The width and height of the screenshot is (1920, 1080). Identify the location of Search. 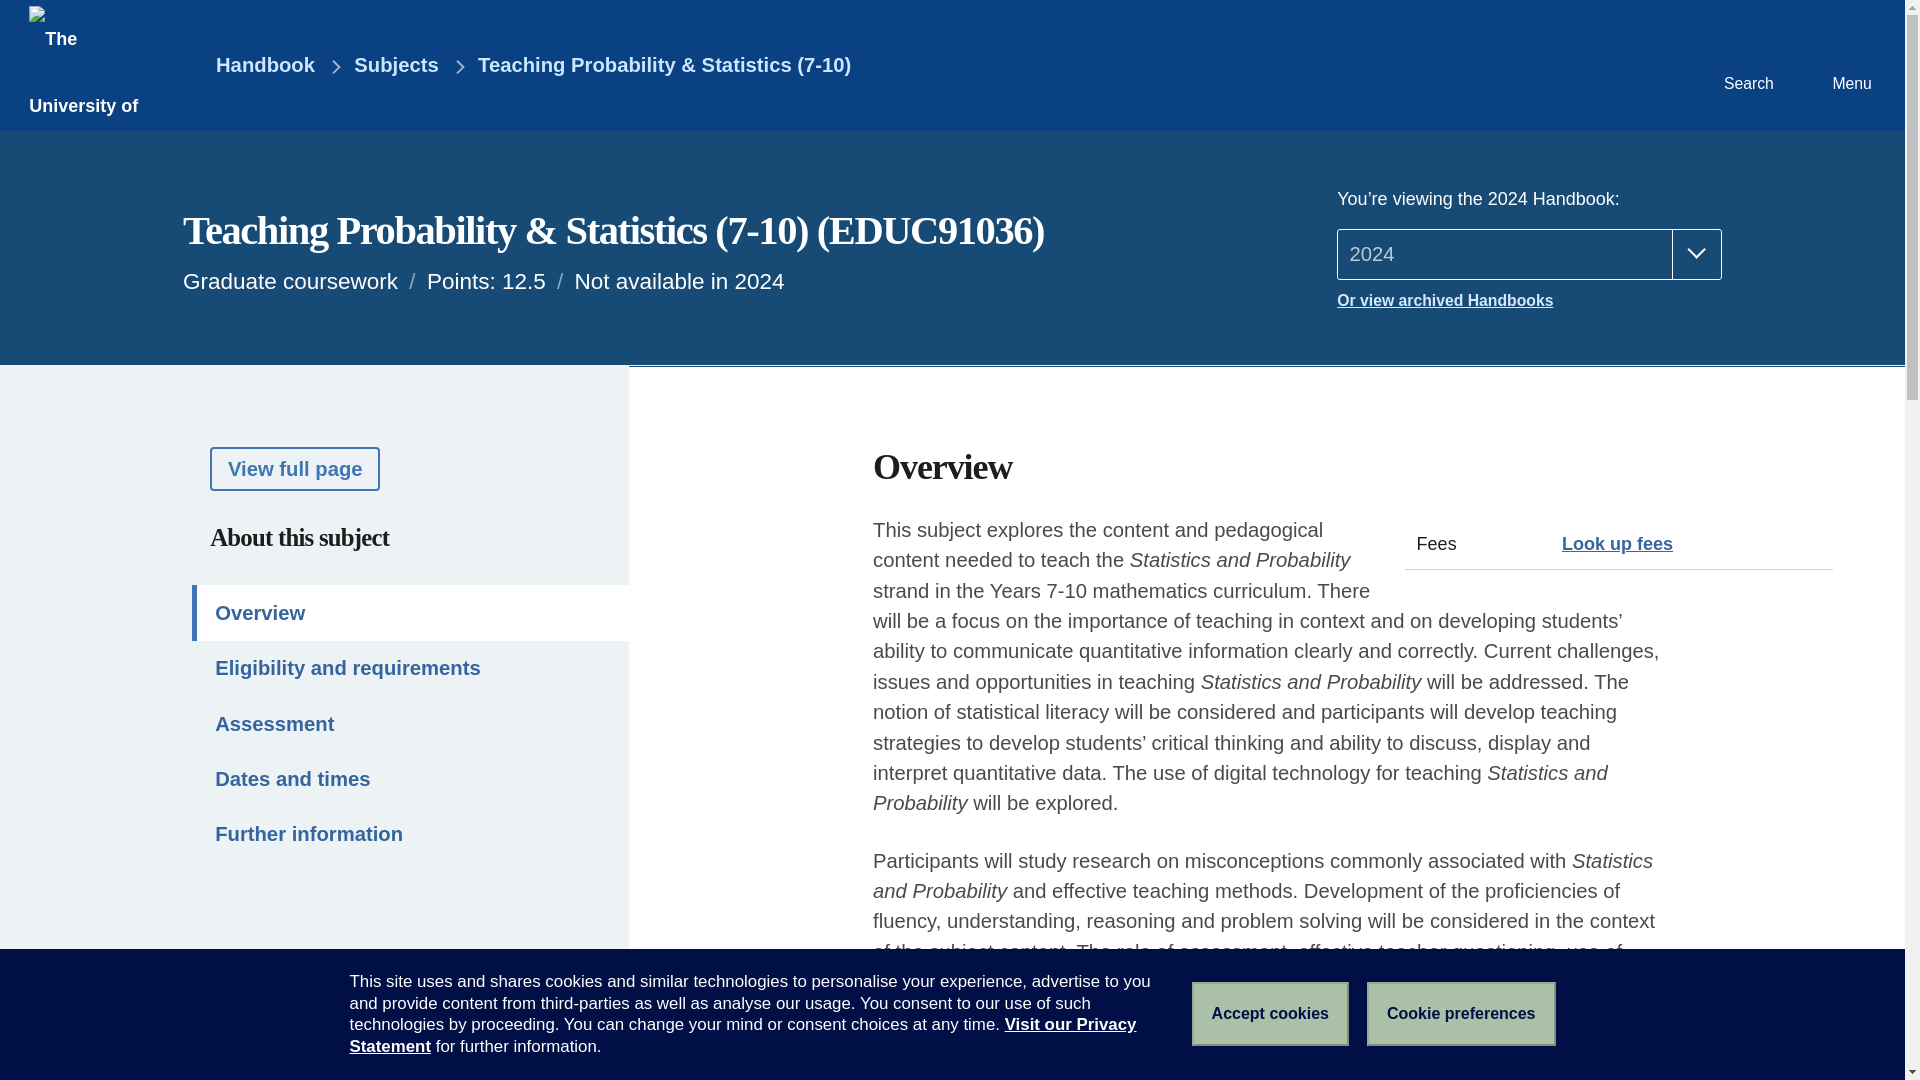
(1746, 64).